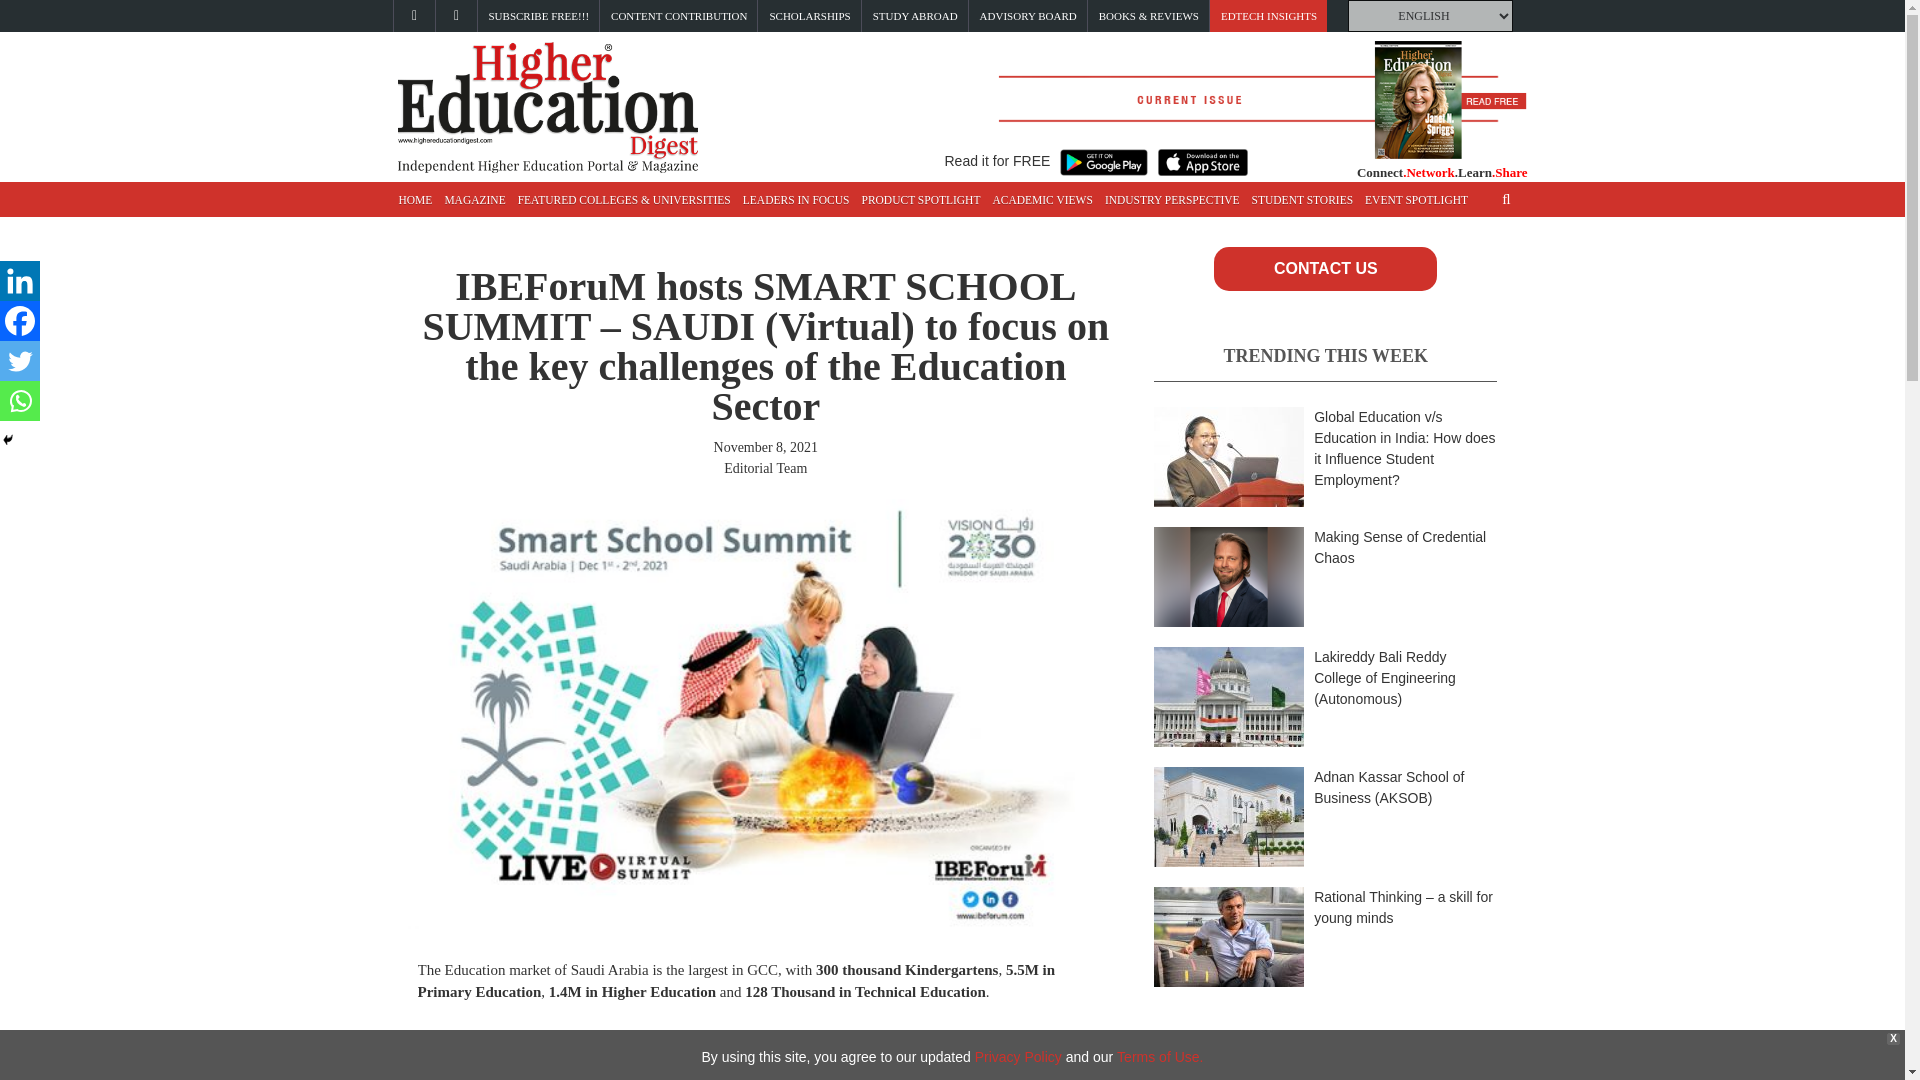 This screenshot has width=1920, height=1080. Describe the element at coordinates (474, 200) in the screenshot. I see `MAGAZINE` at that location.